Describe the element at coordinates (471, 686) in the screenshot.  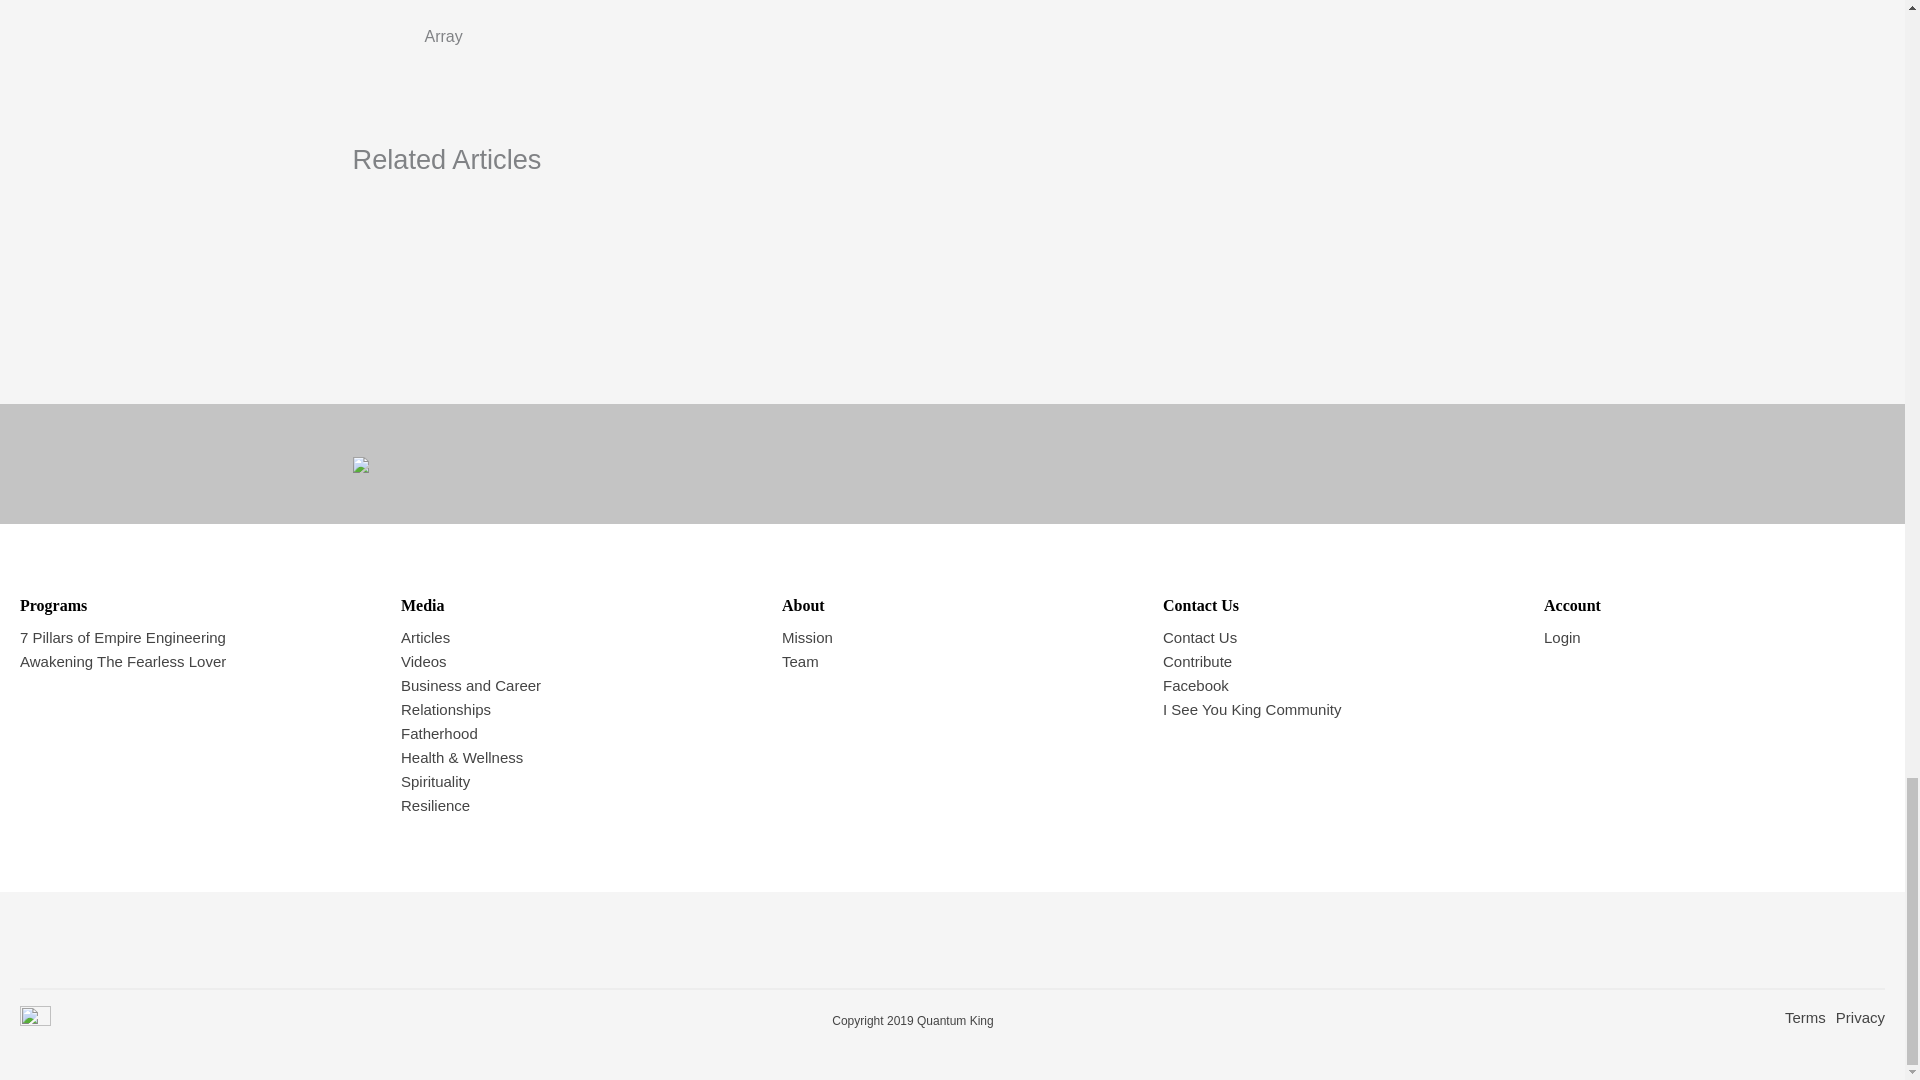
I see `Business and Career` at that location.